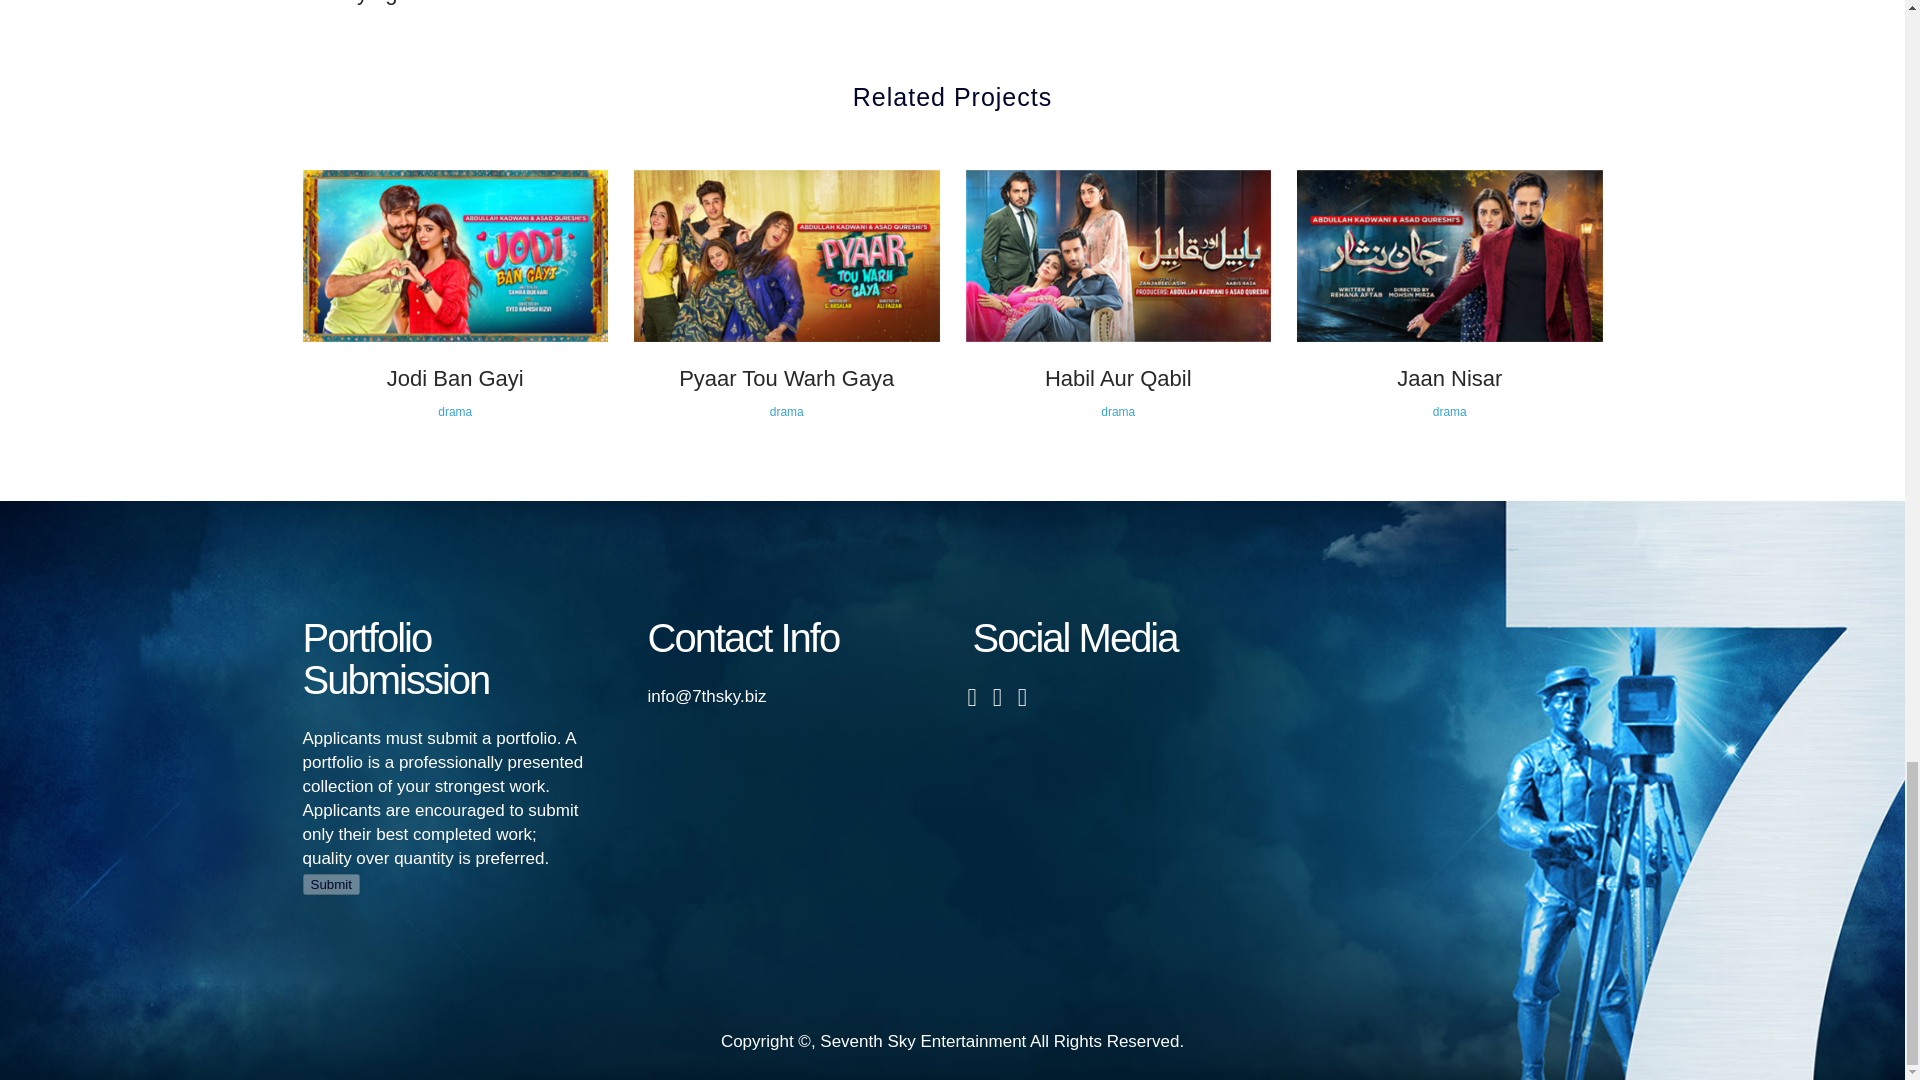 The width and height of the screenshot is (1920, 1080). I want to click on Habil Aur Qabil, so click(1449, 378).